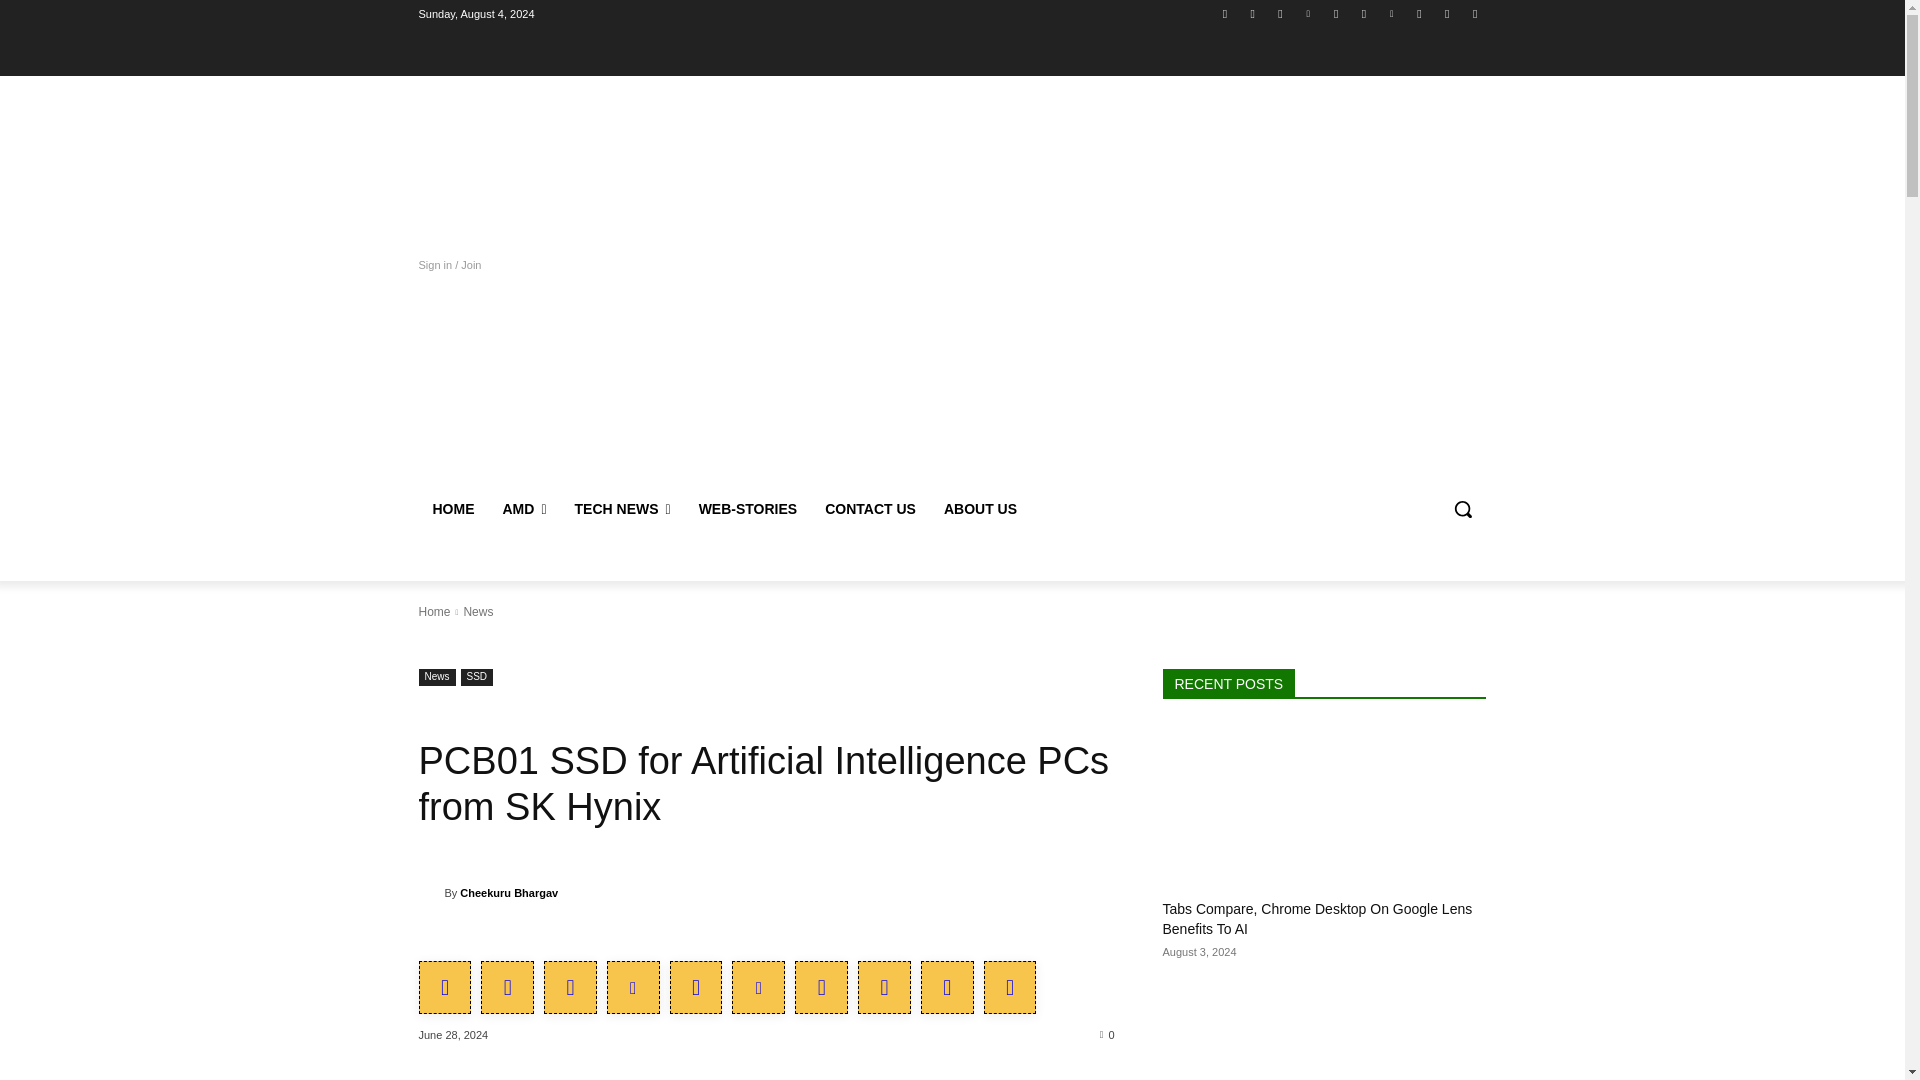  I want to click on Pinterest, so click(1392, 13).